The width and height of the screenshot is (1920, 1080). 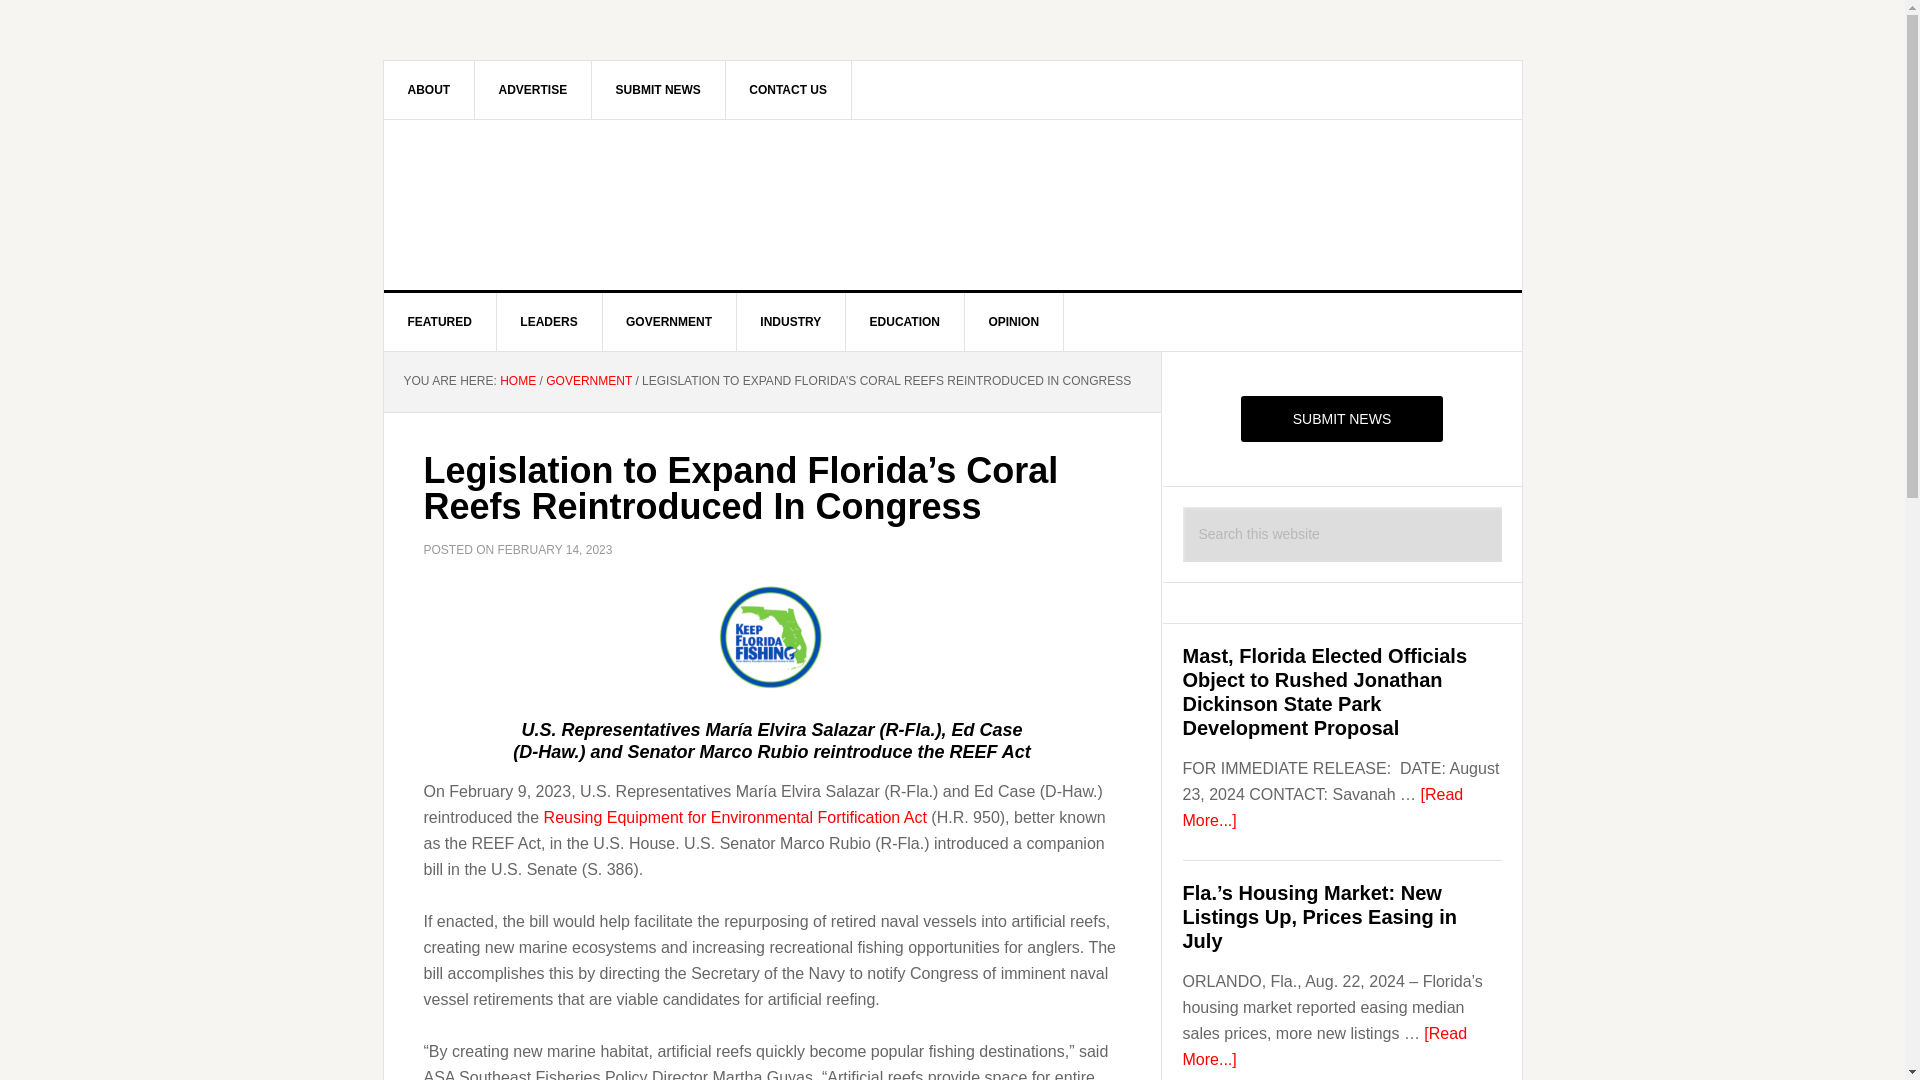 What do you see at coordinates (906, 322) in the screenshot?
I see `EDUCATION` at bounding box center [906, 322].